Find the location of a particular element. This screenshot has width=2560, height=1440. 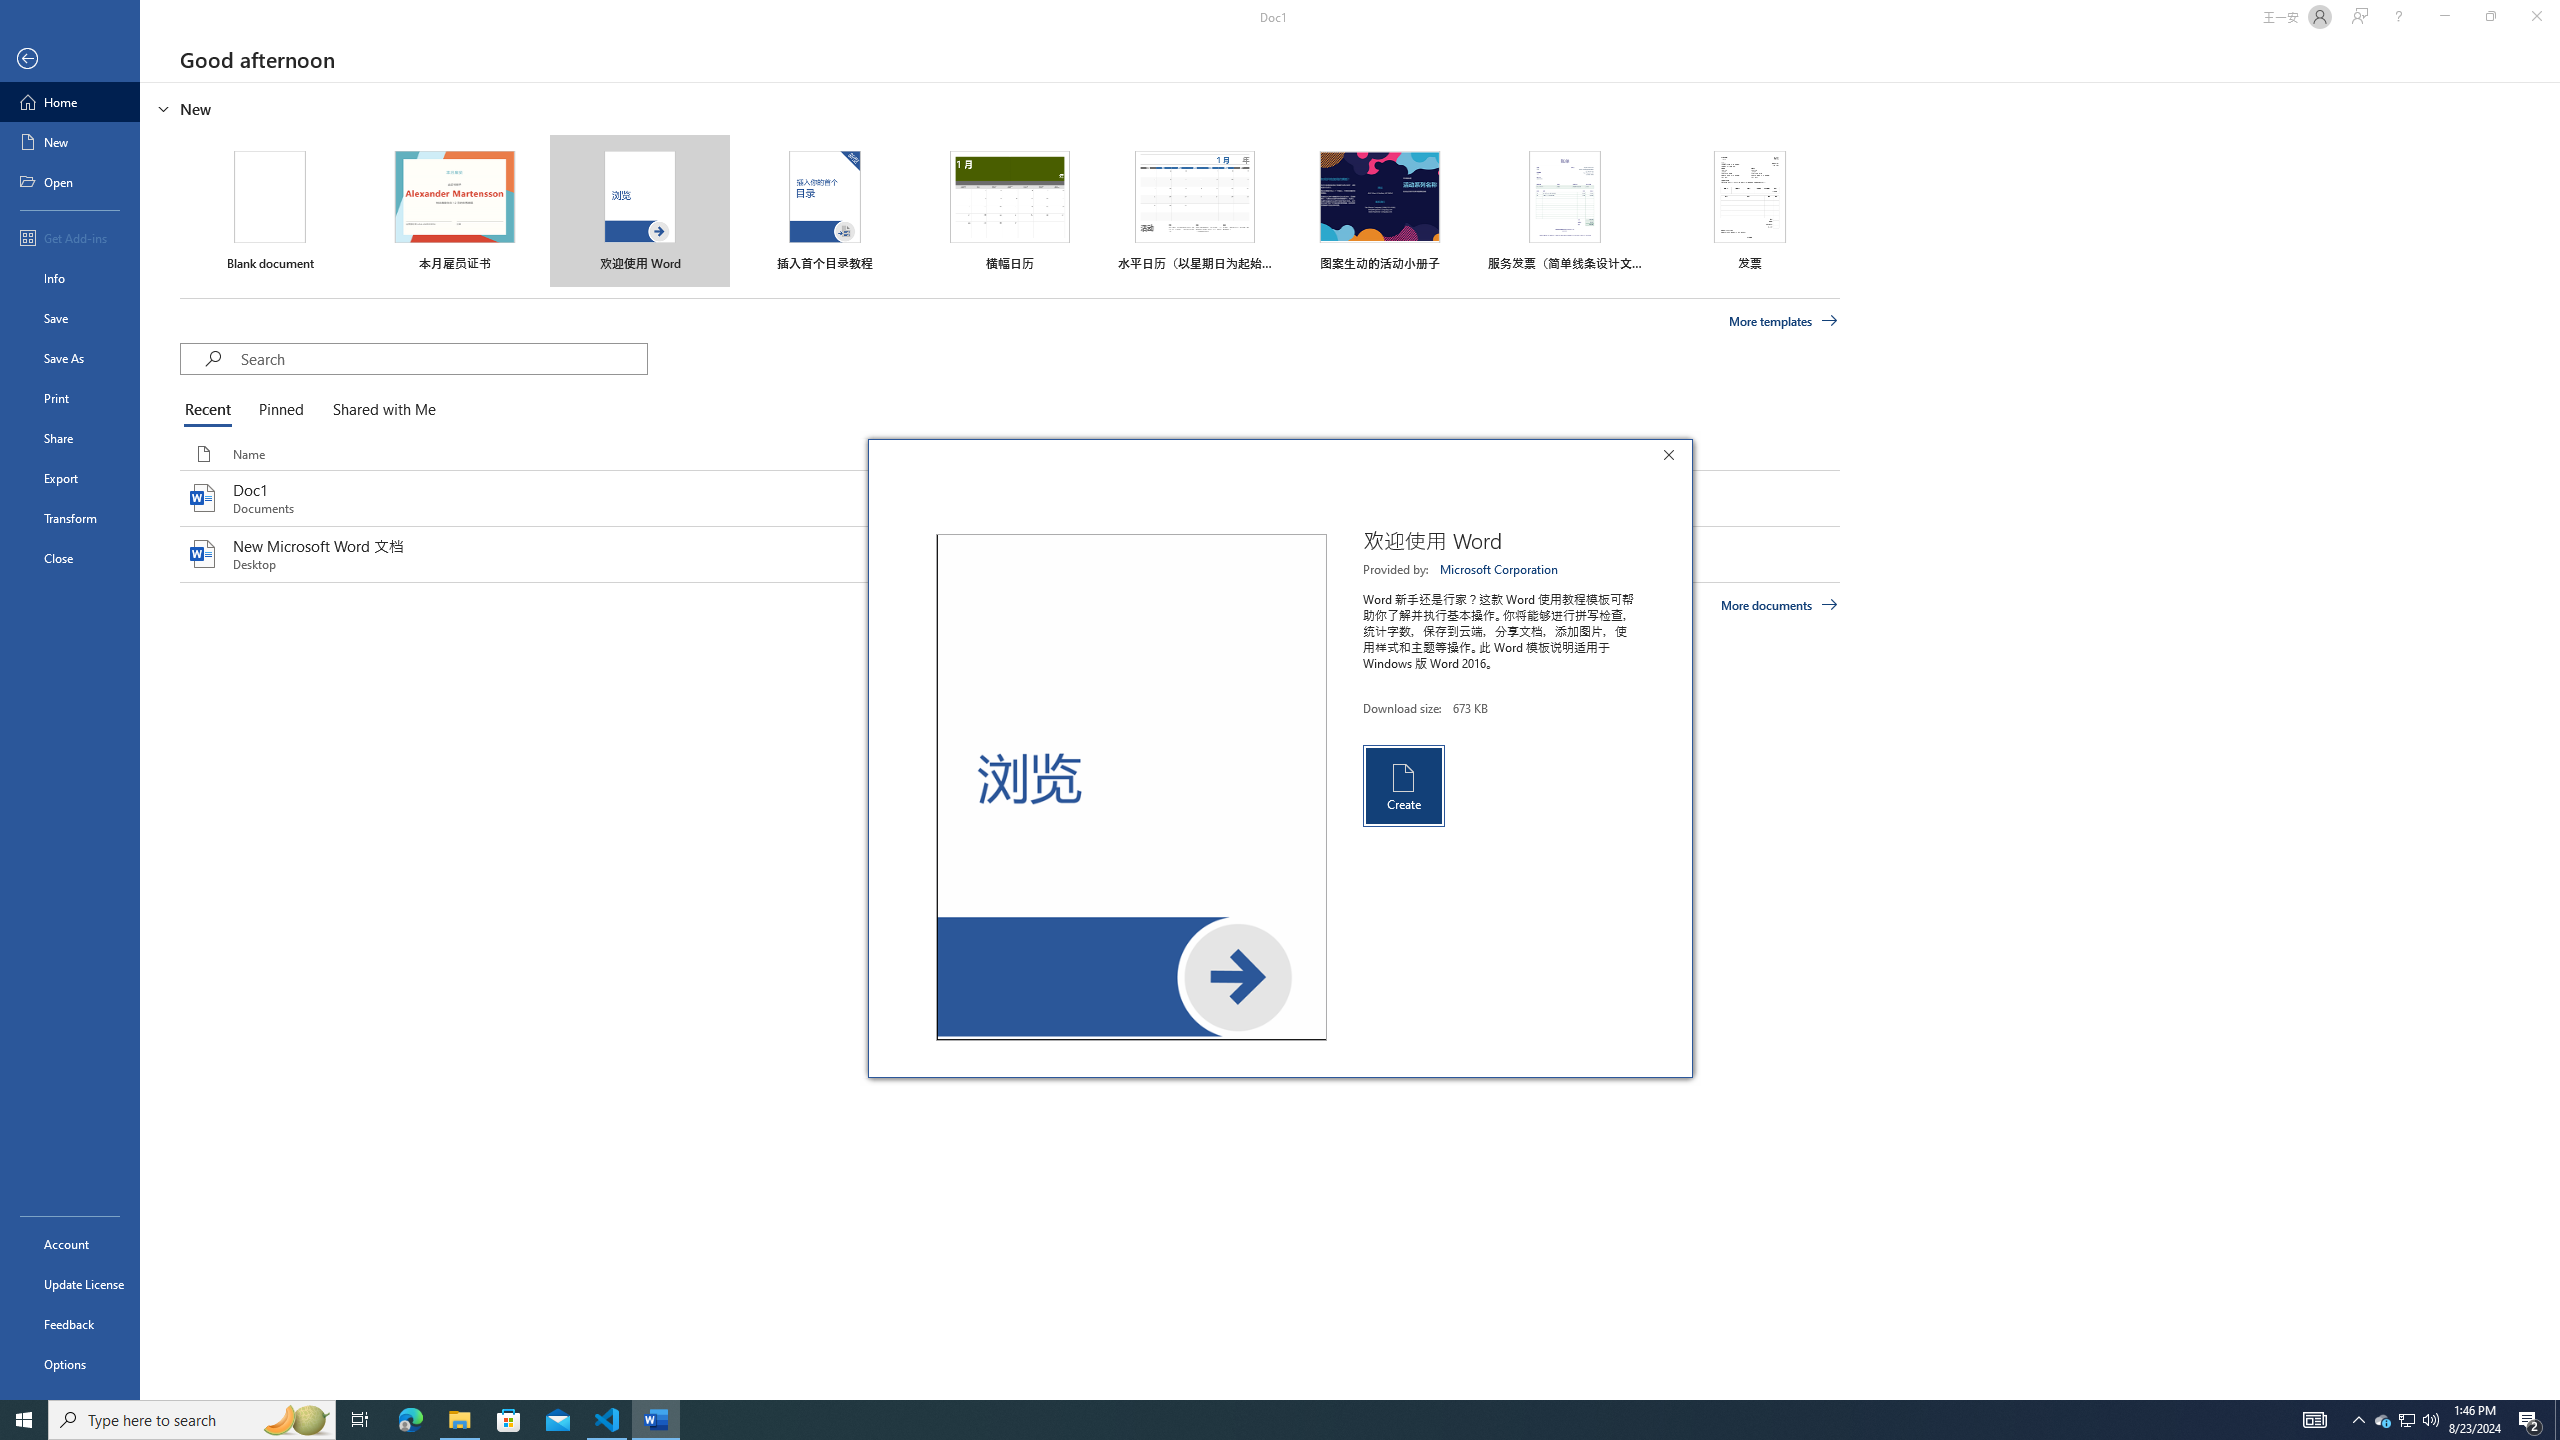

Transform is located at coordinates (164, 108).